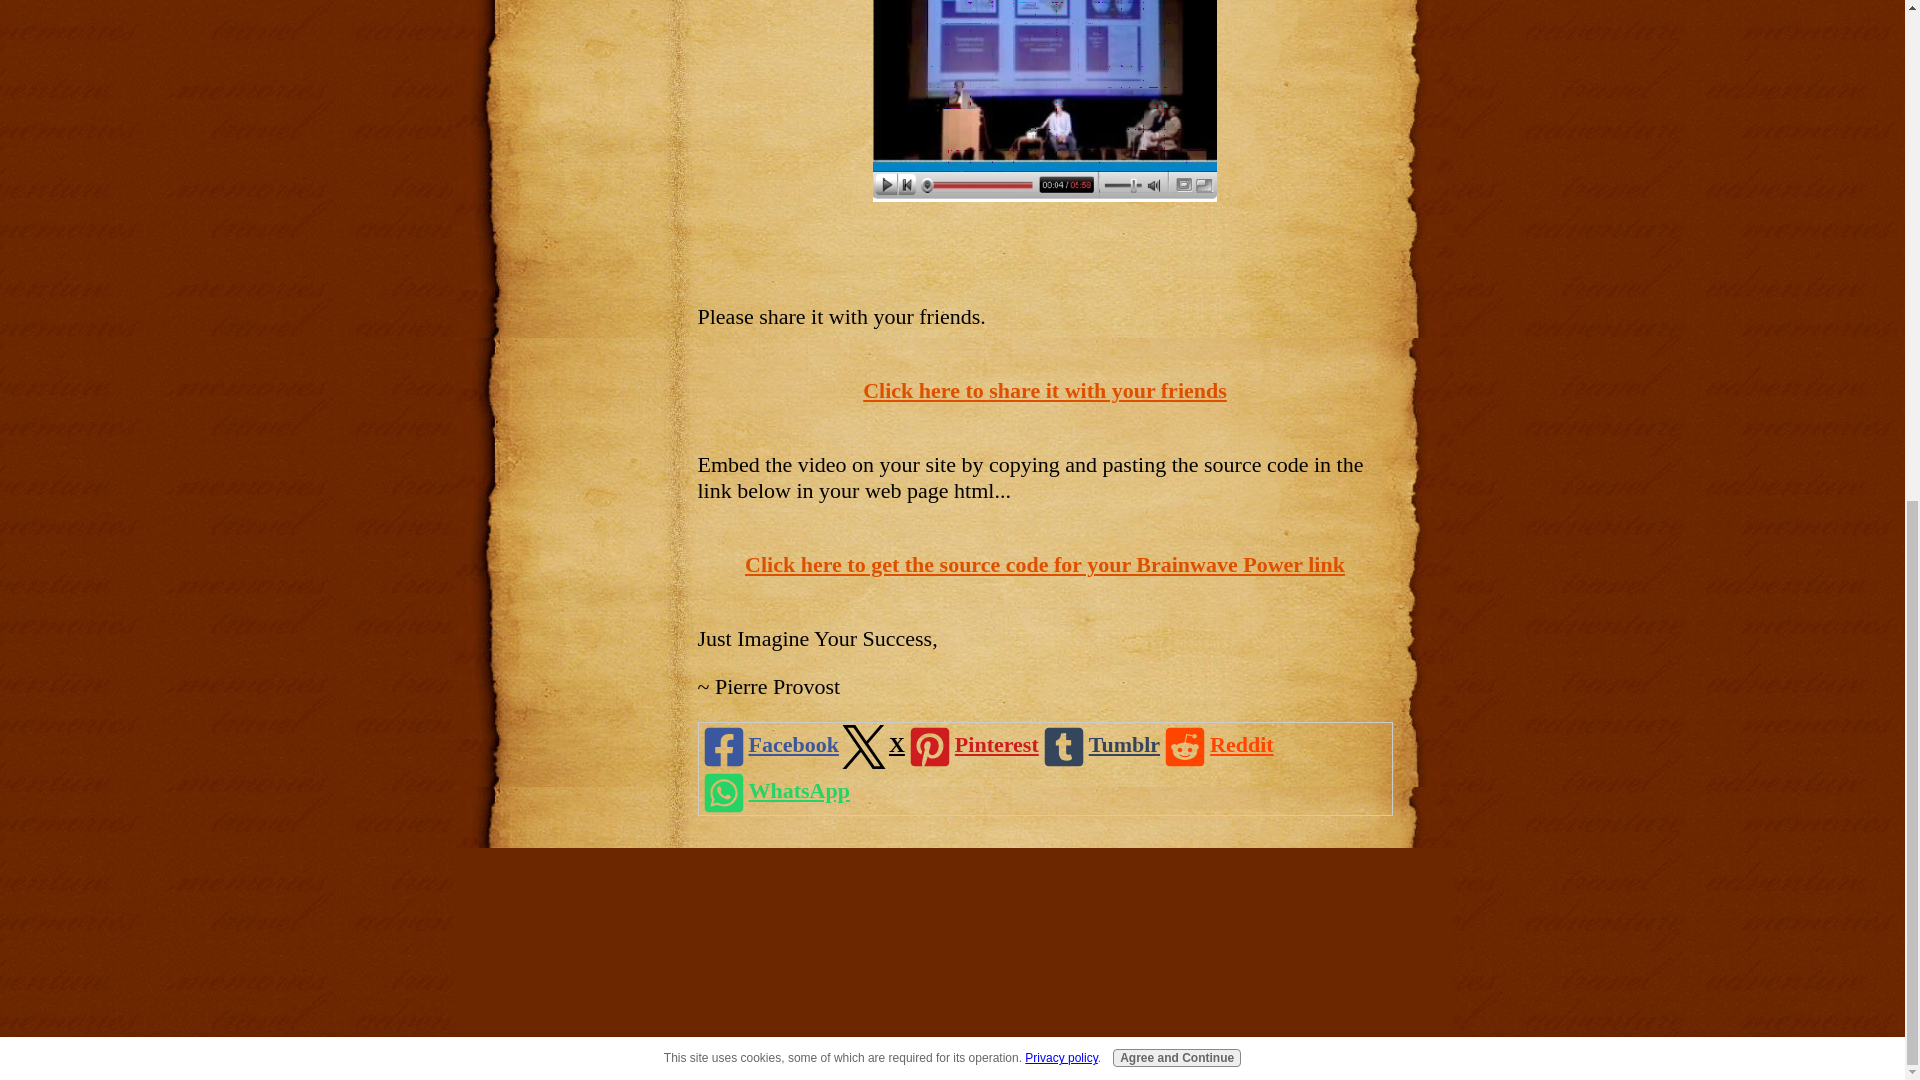 This screenshot has height=1080, width=1920. Describe the element at coordinates (1045, 100) in the screenshot. I see `Brainwave Power` at that location.